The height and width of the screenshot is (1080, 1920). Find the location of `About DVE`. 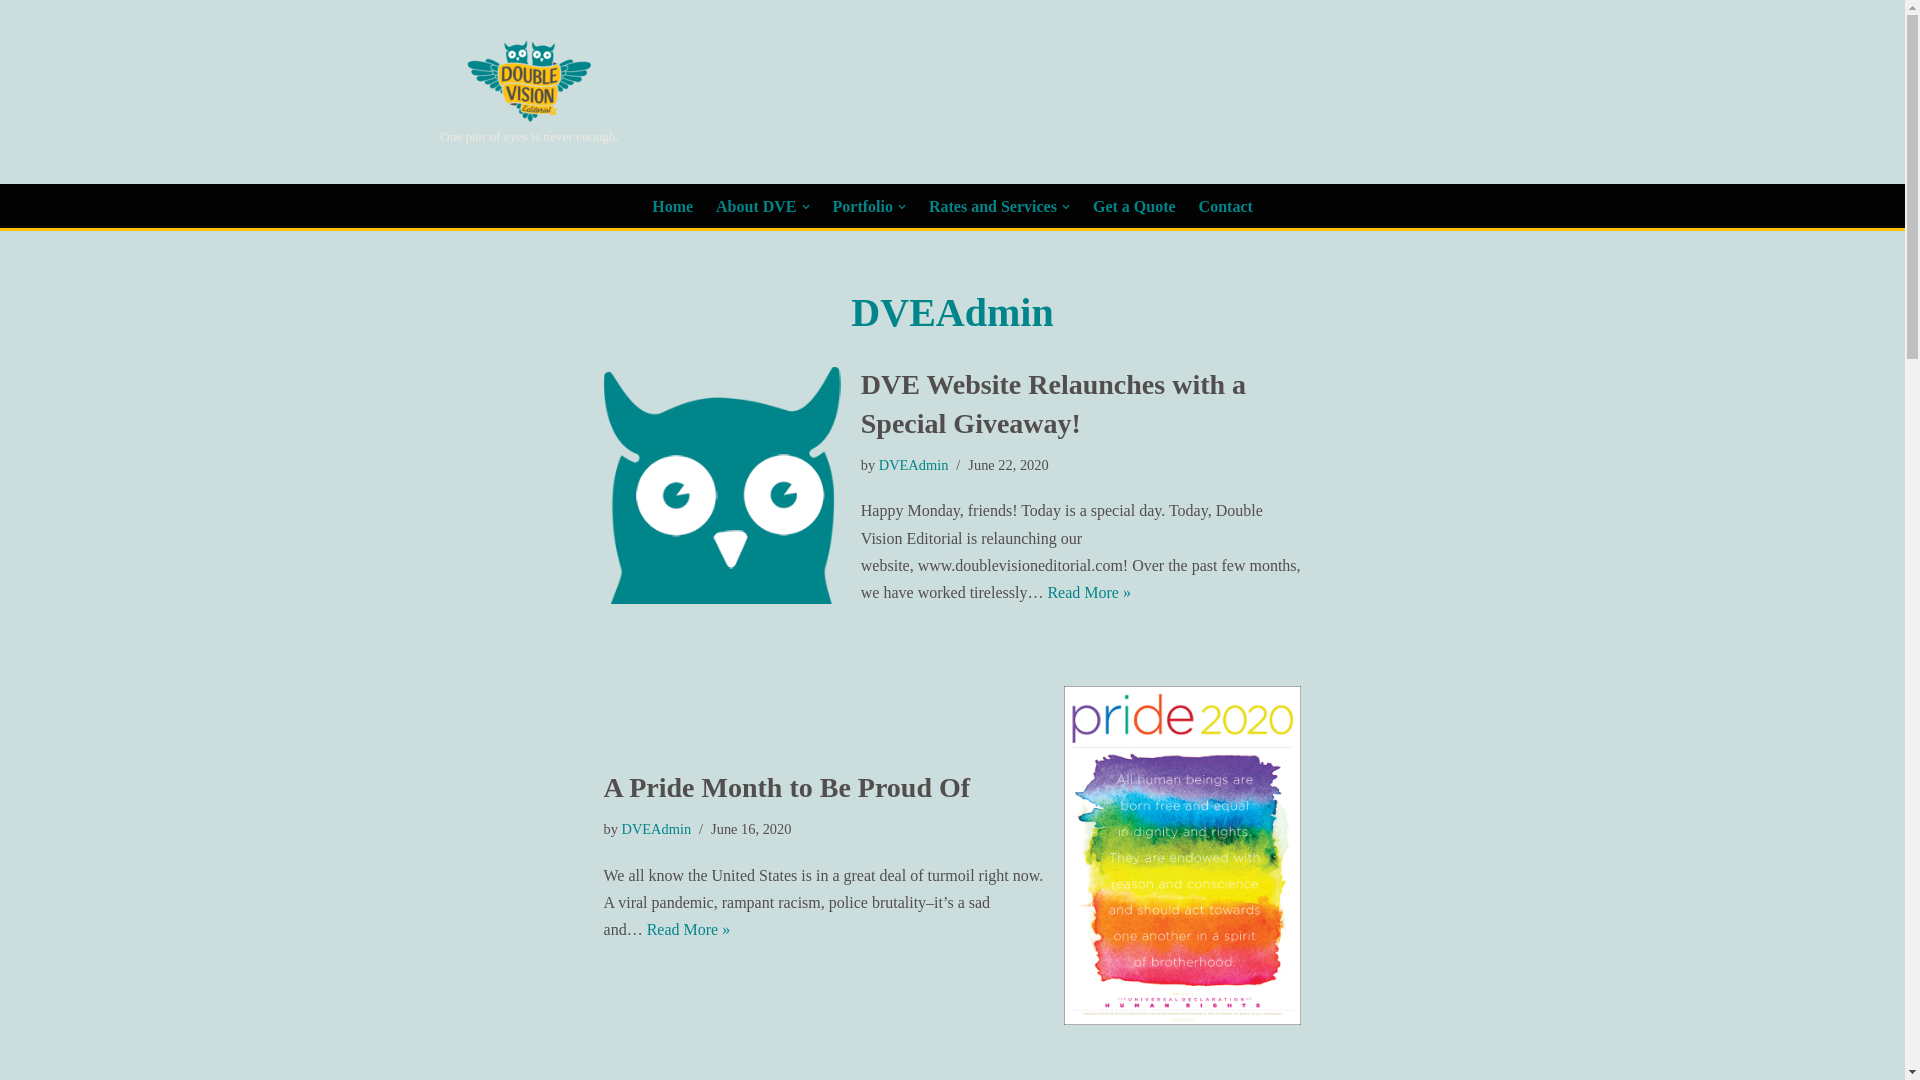

About DVE is located at coordinates (762, 207).